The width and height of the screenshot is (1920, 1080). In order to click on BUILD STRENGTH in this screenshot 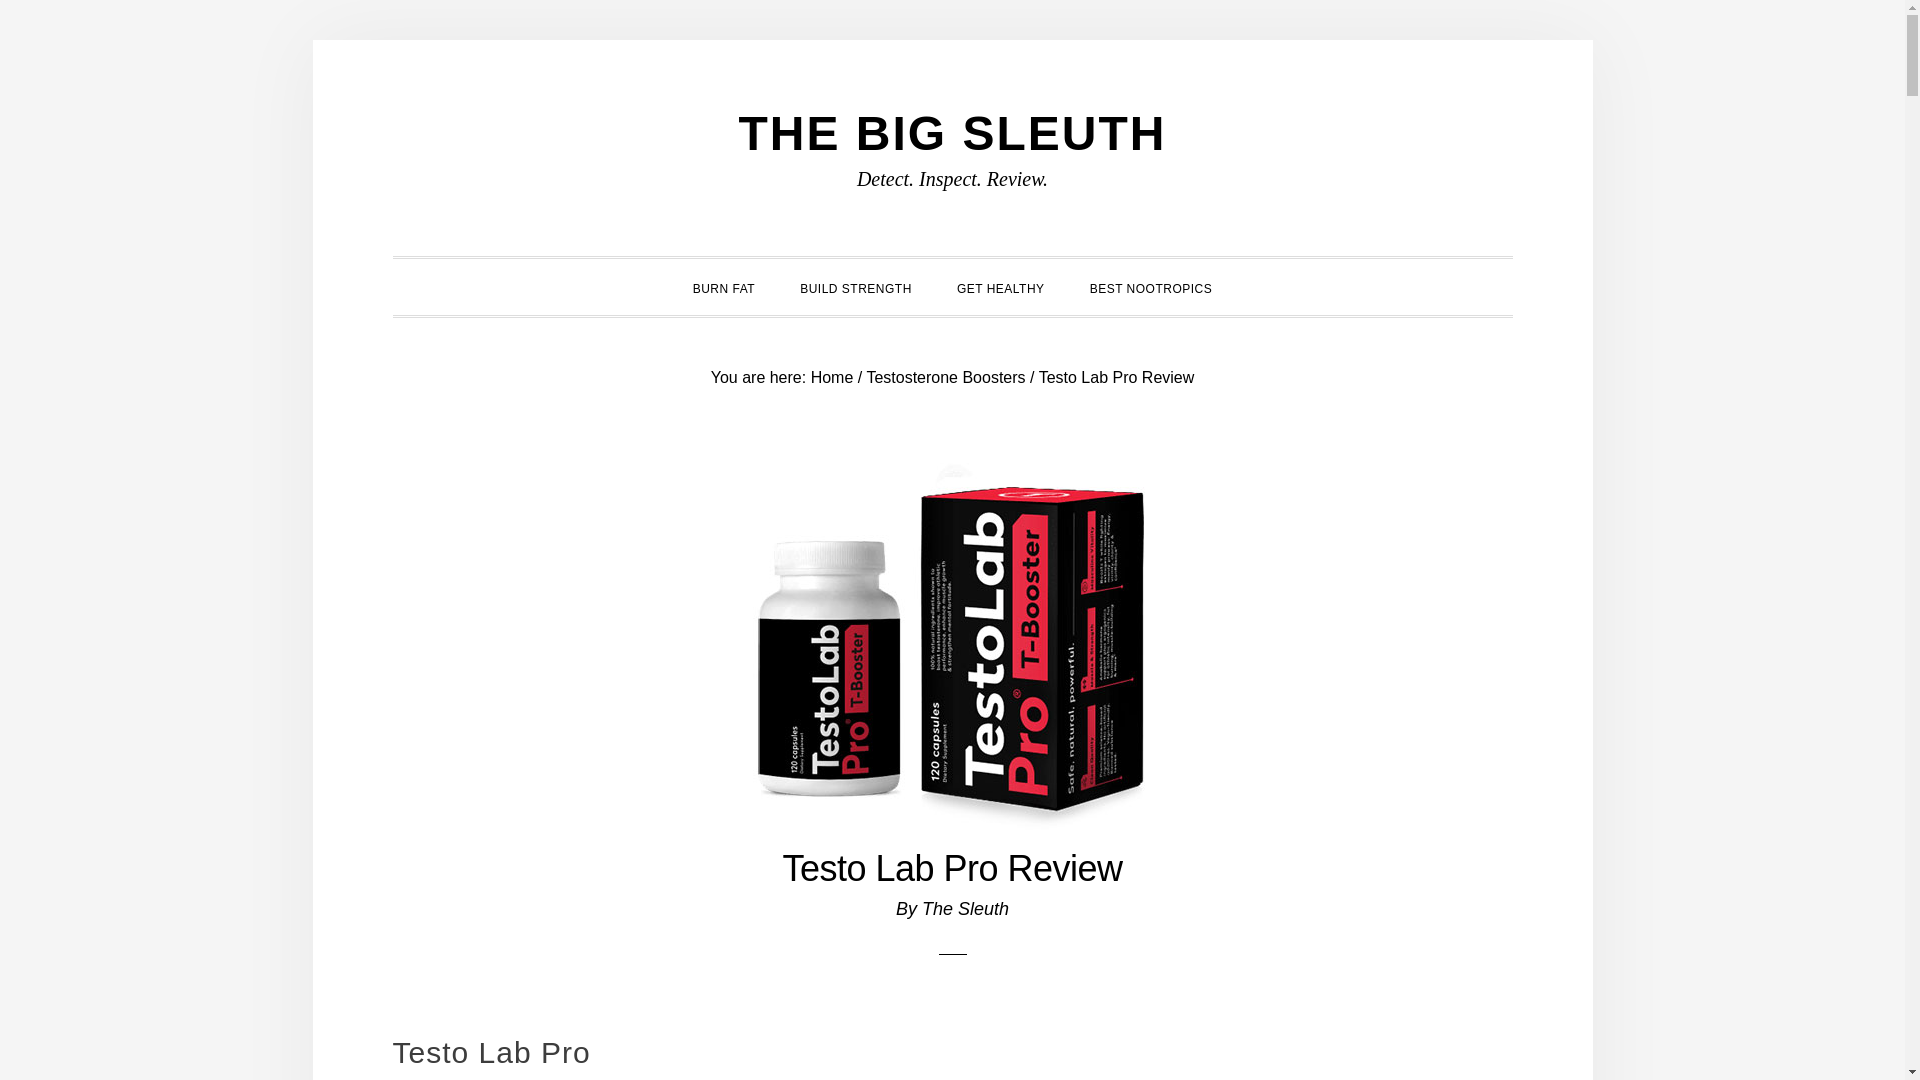, I will do `click(855, 286)`.